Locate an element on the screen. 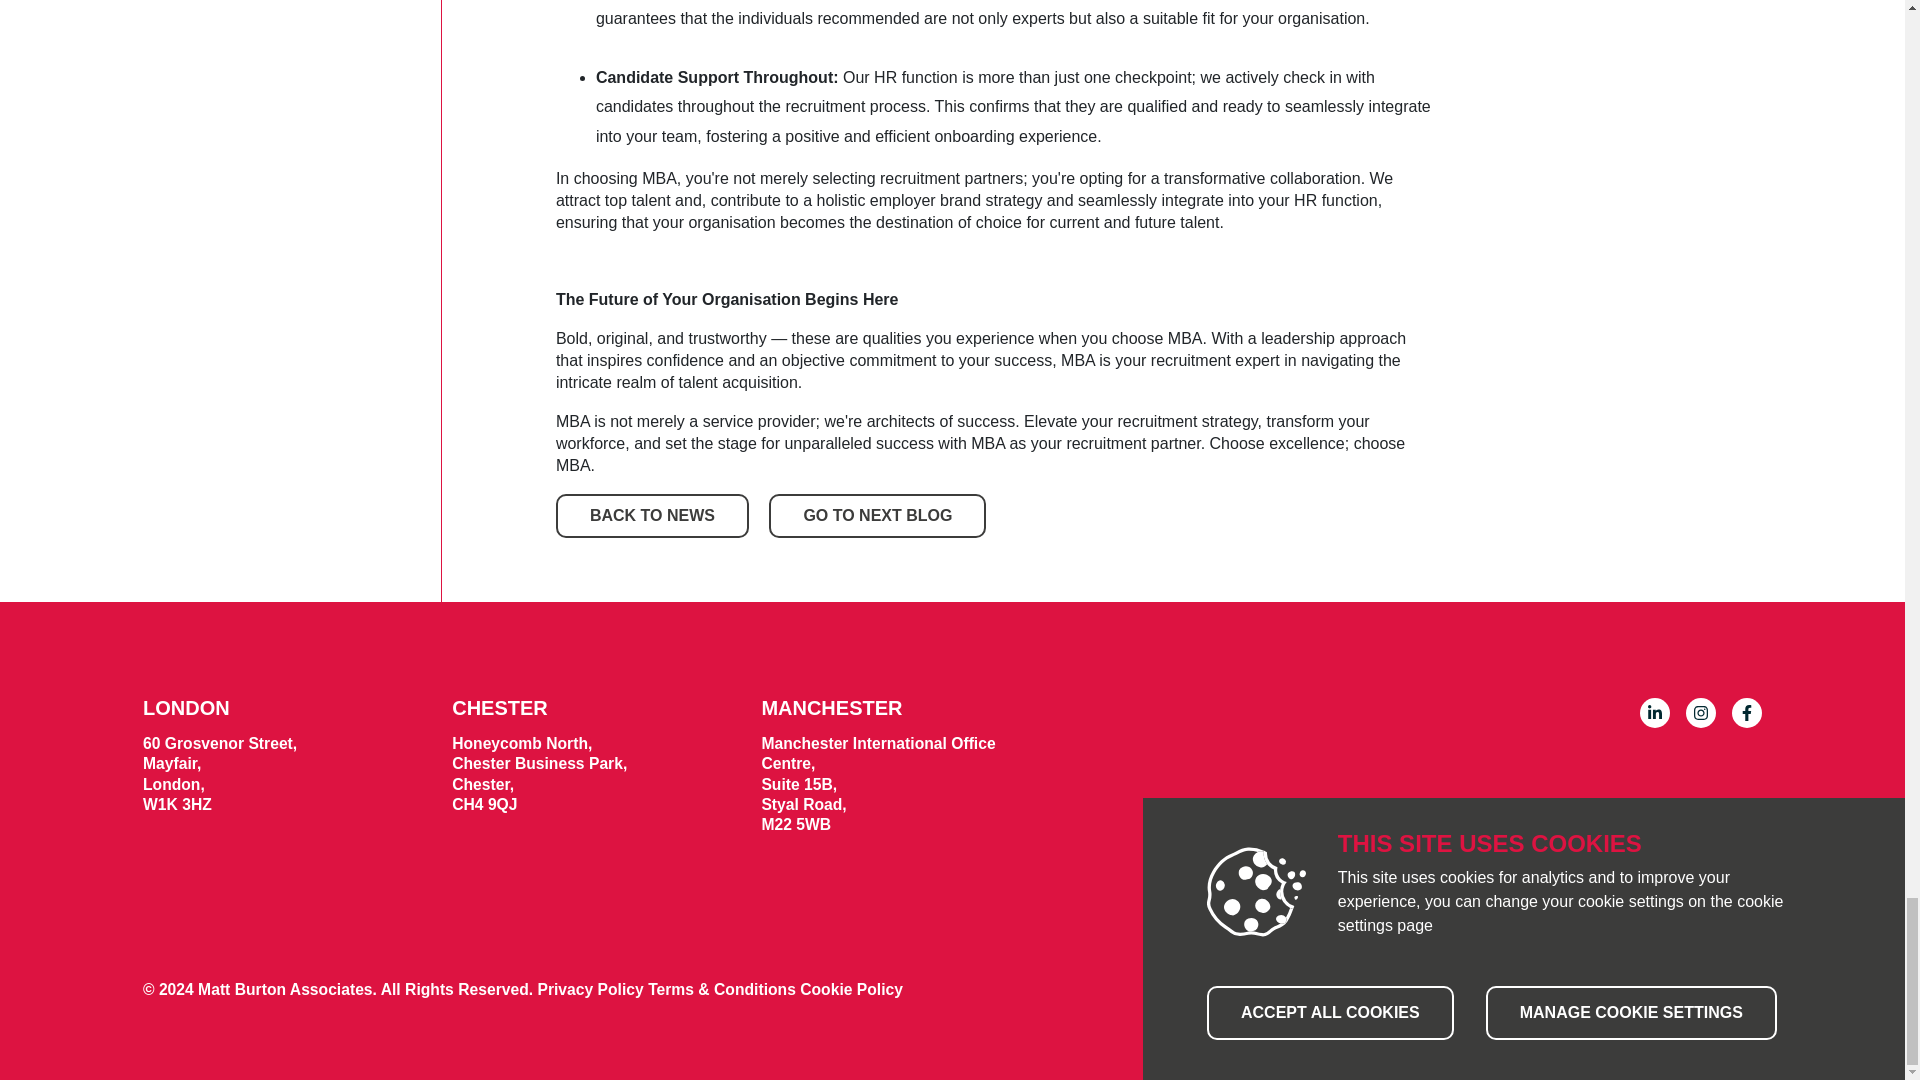 The image size is (1920, 1080). BACK TO NEWS is located at coordinates (652, 515).